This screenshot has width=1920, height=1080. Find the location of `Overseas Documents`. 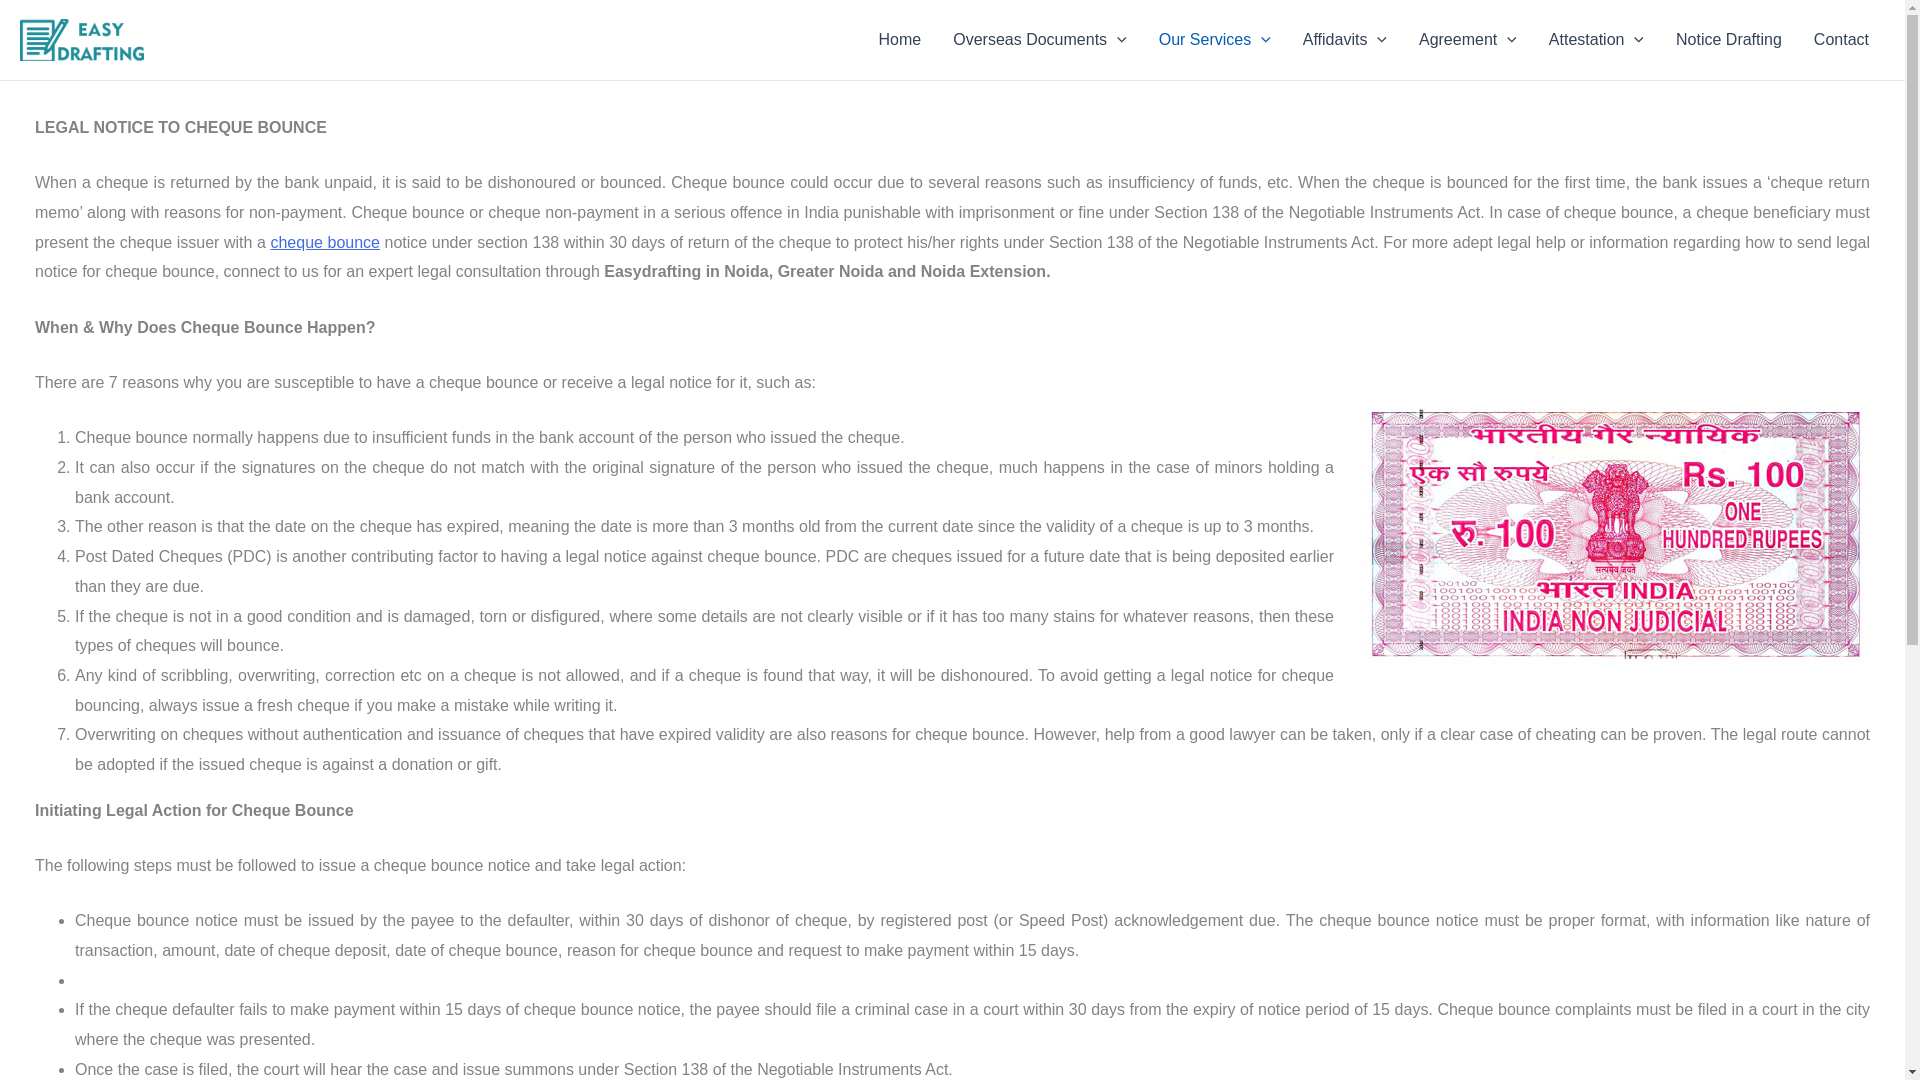

Overseas Documents is located at coordinates (1039, 40).